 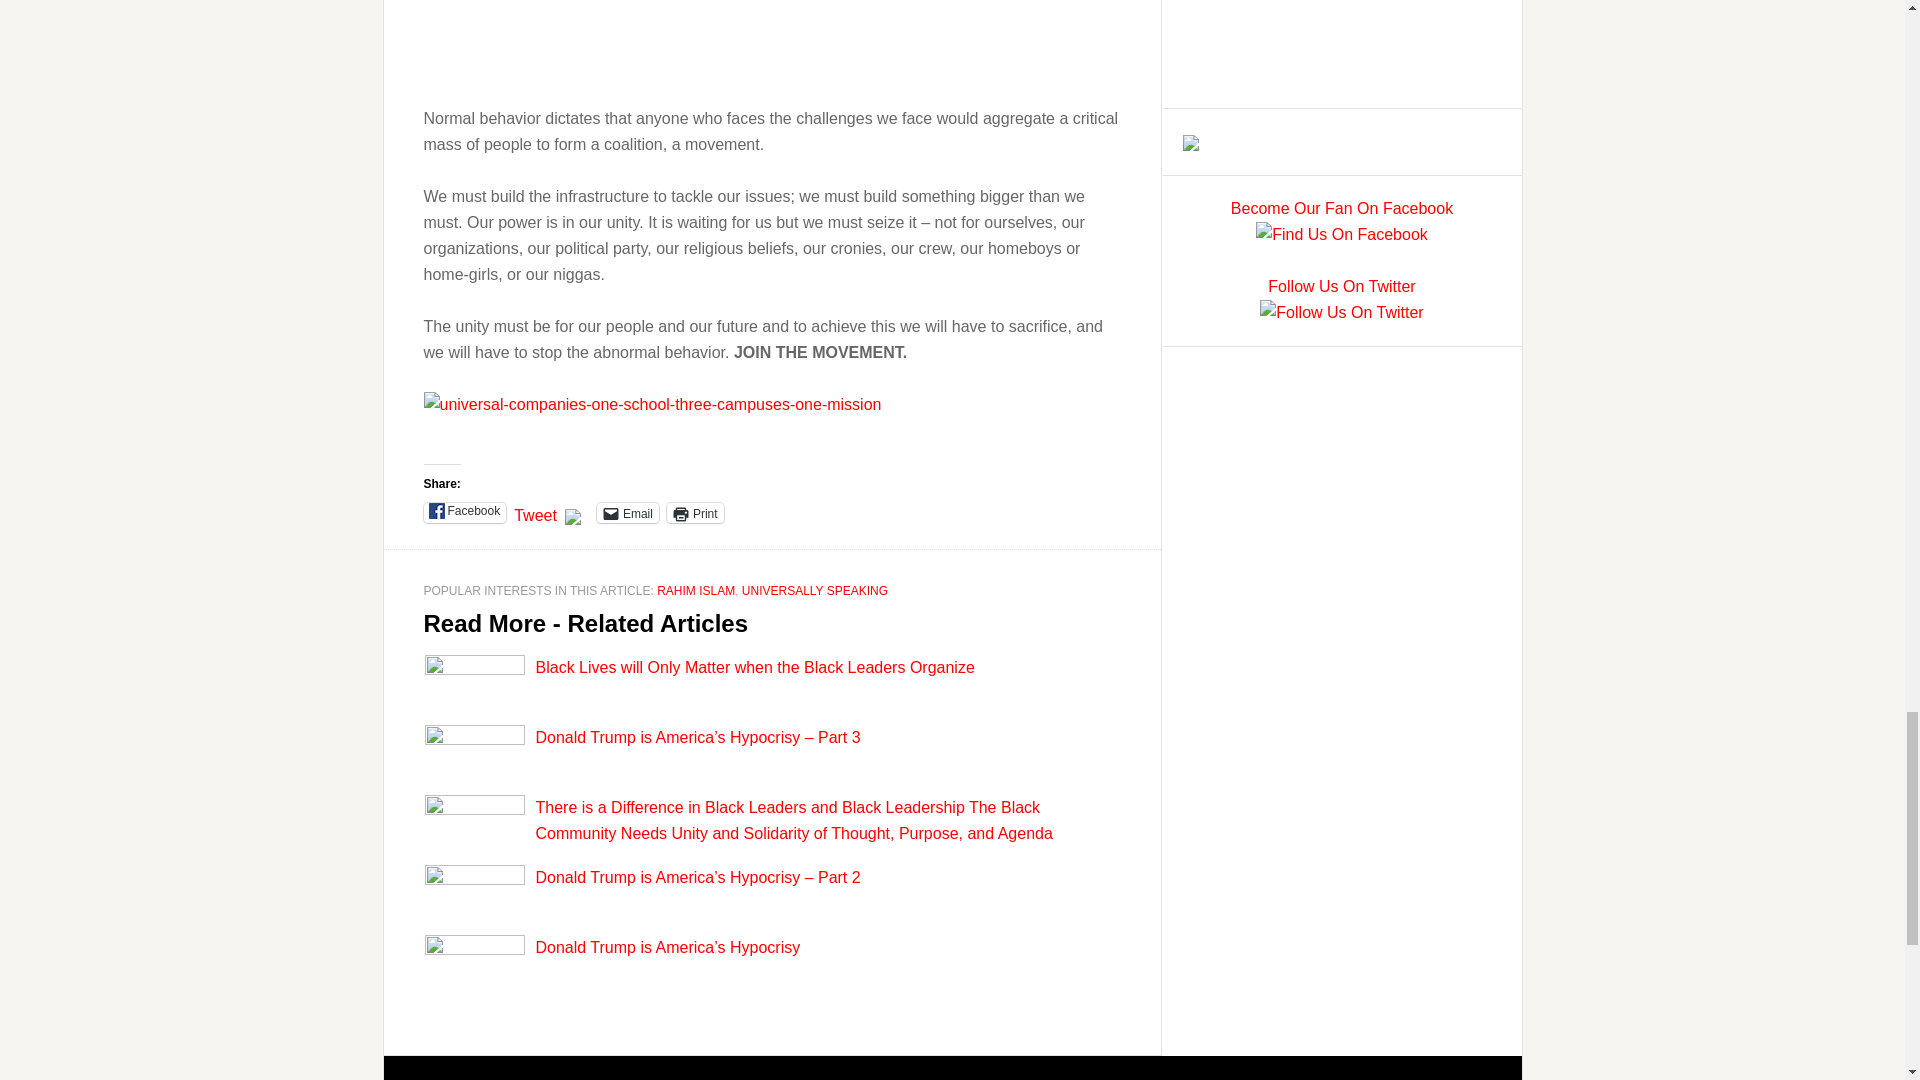 I want to click on Click to print, so click(x=694, y=512).